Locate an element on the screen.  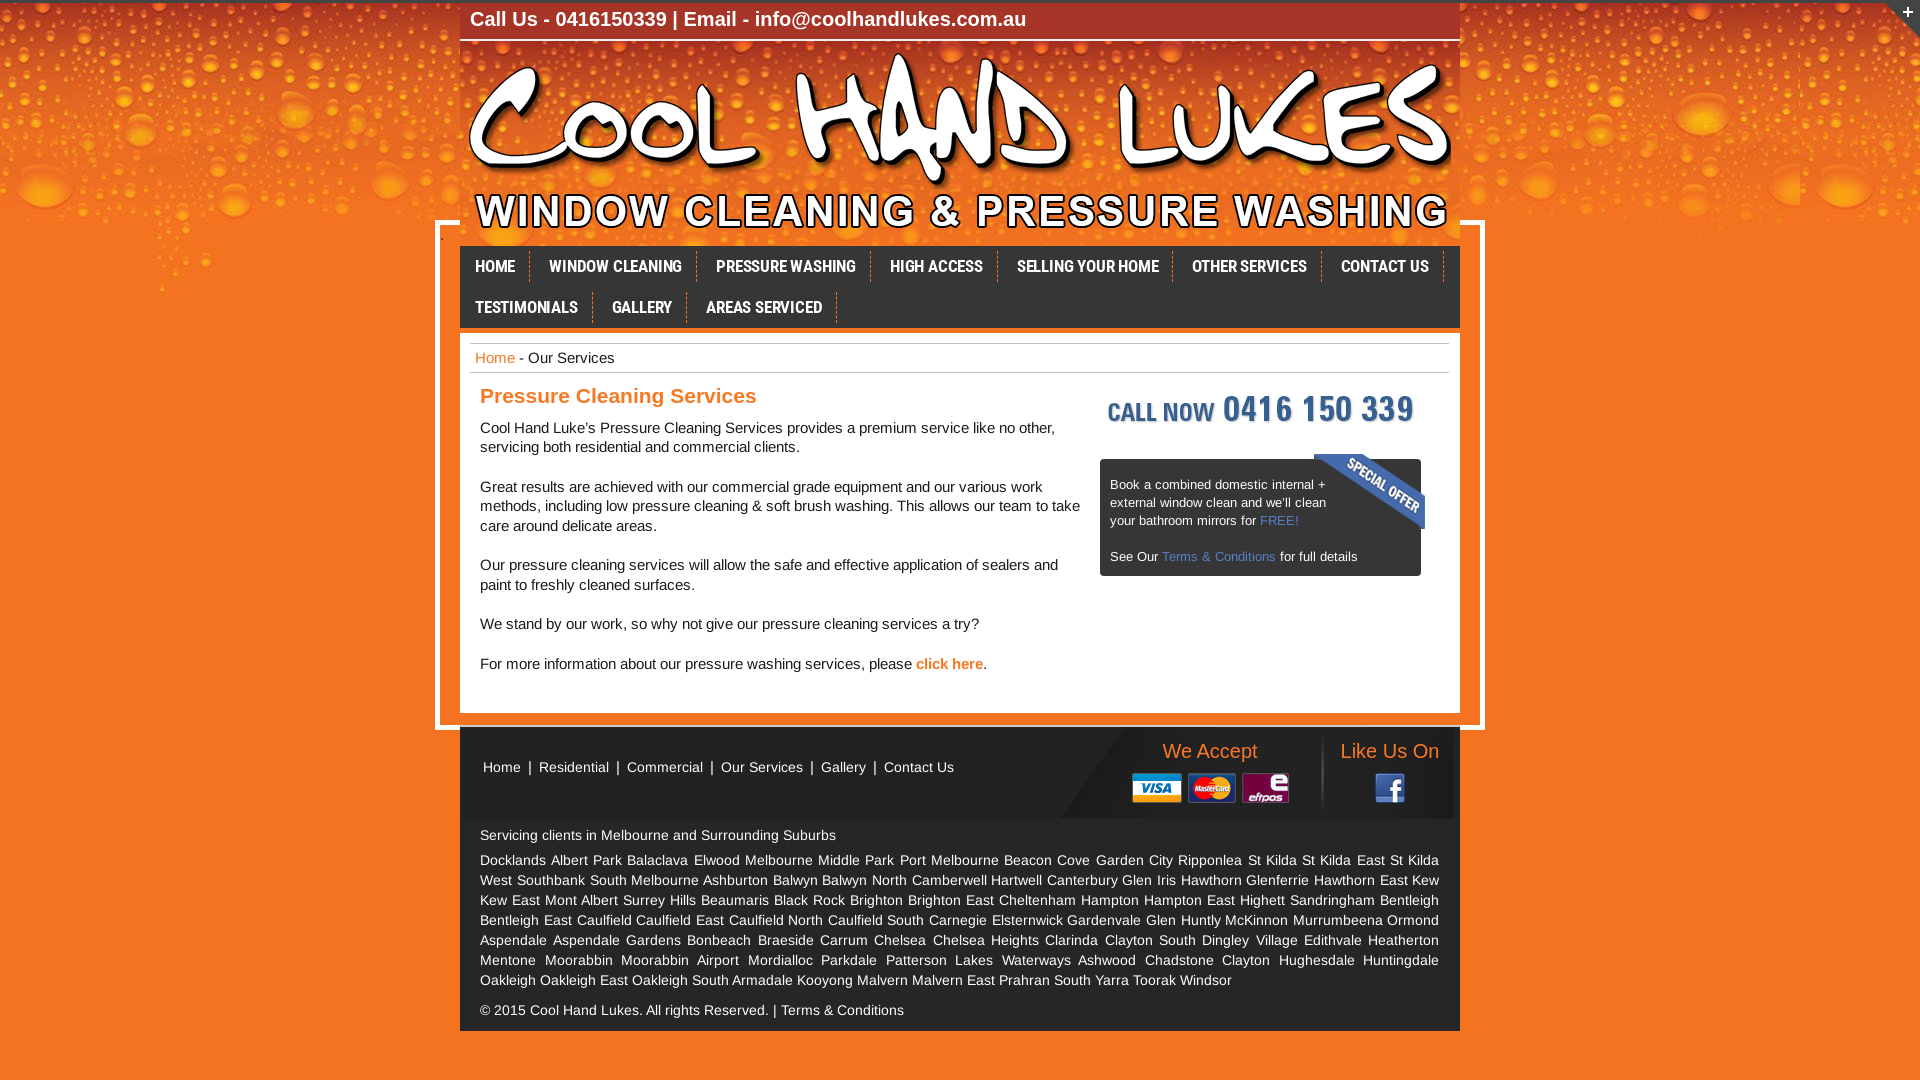
Hartwell is located at coordinates (1016, 880).